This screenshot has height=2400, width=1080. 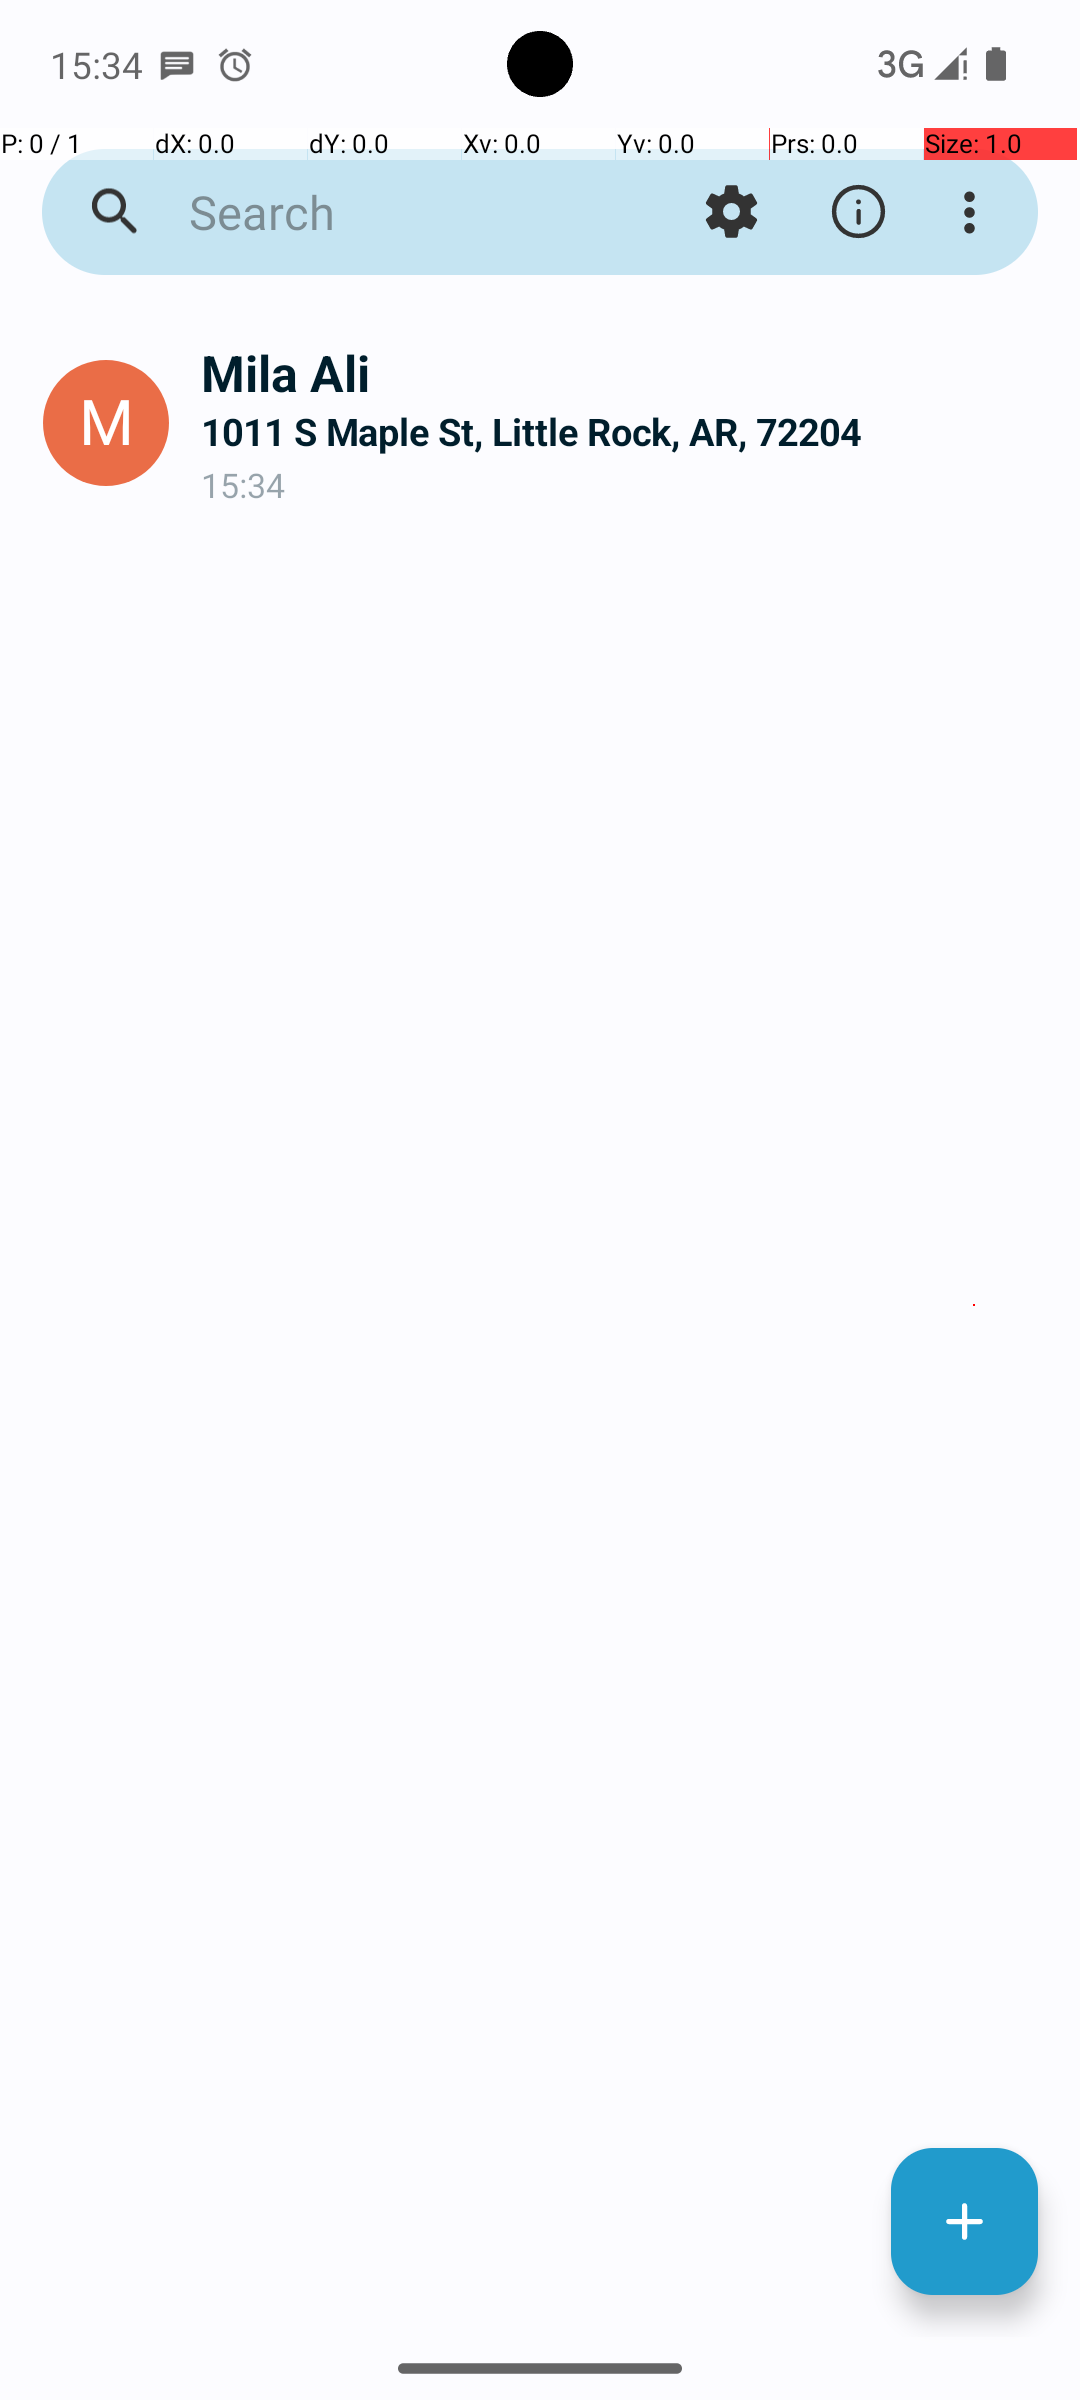 What do you see at coordinates (624, 372) in the screenshot?
I see `Mila Ali` at bounding box center [624, 372].